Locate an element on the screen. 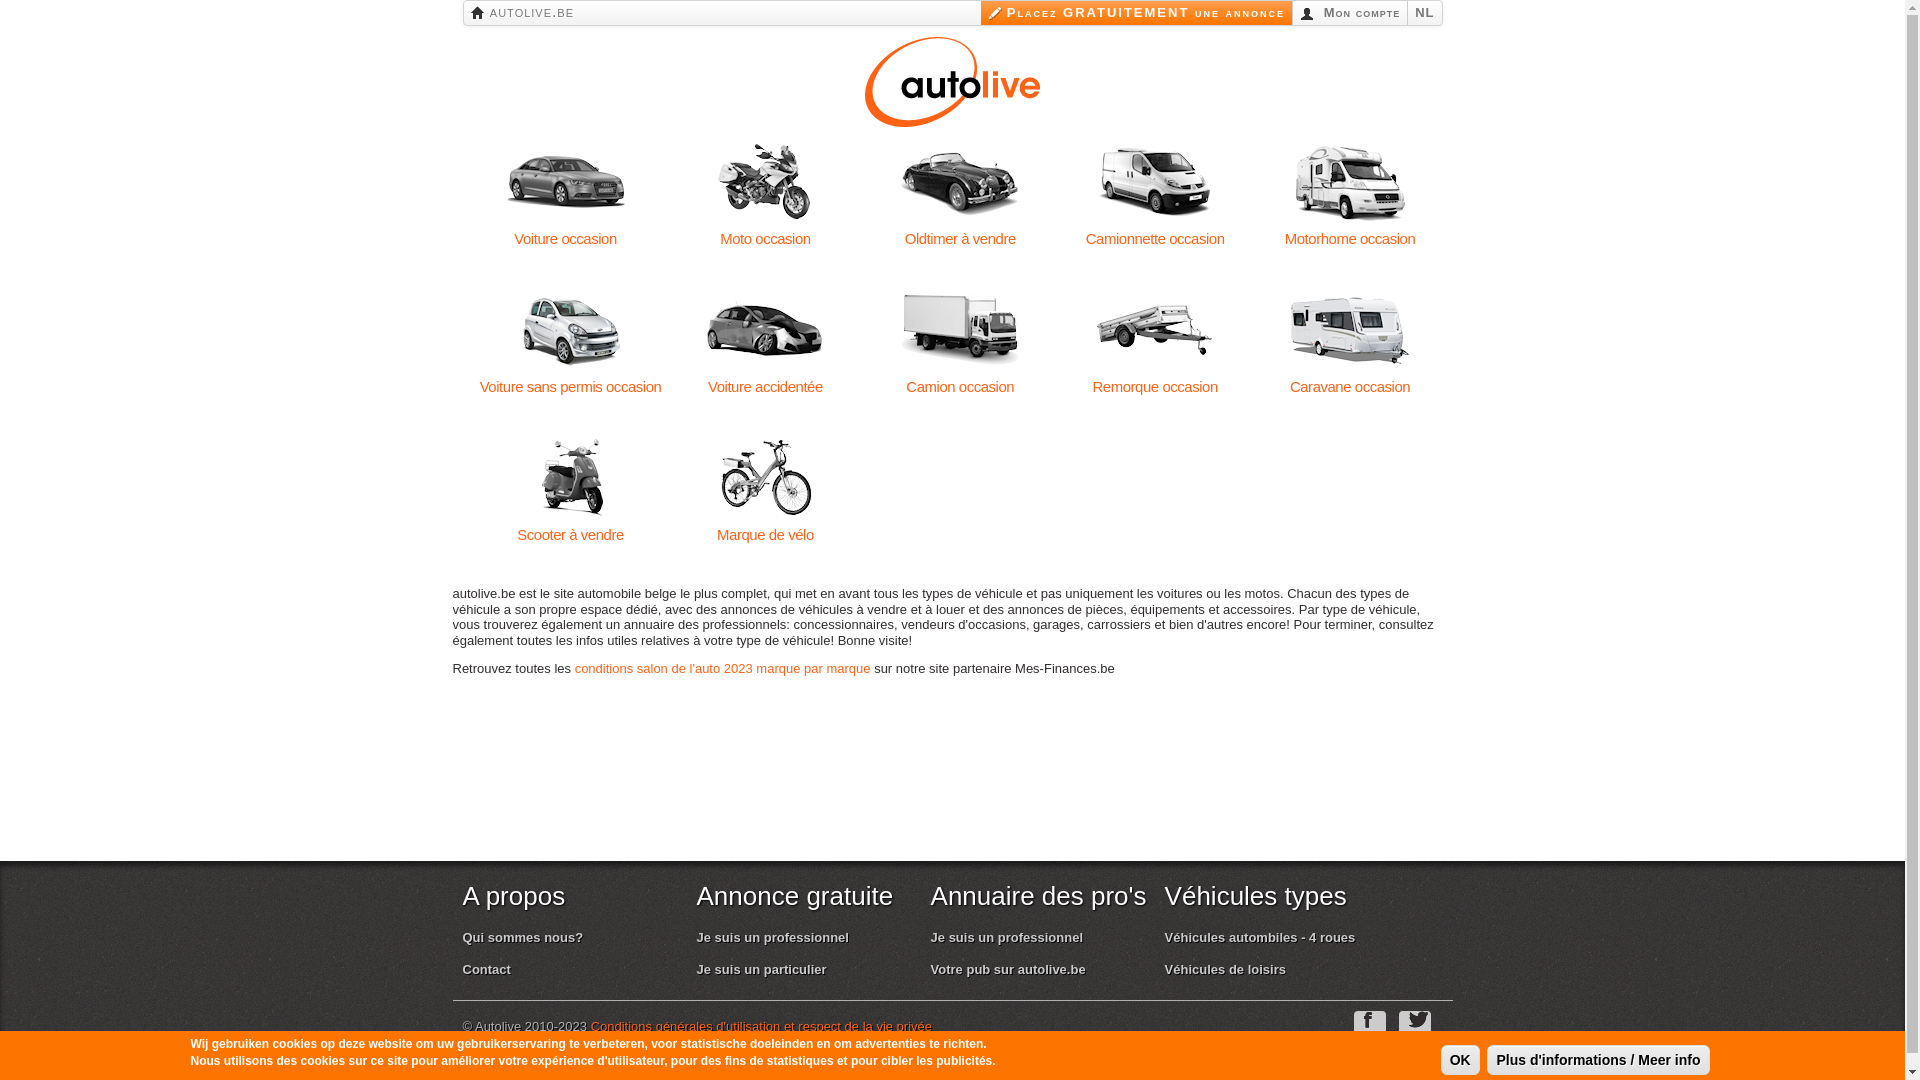 The height and width of the screenshot is (1080, 1920). Je suis un particulier is located at coordinates (762, 970).